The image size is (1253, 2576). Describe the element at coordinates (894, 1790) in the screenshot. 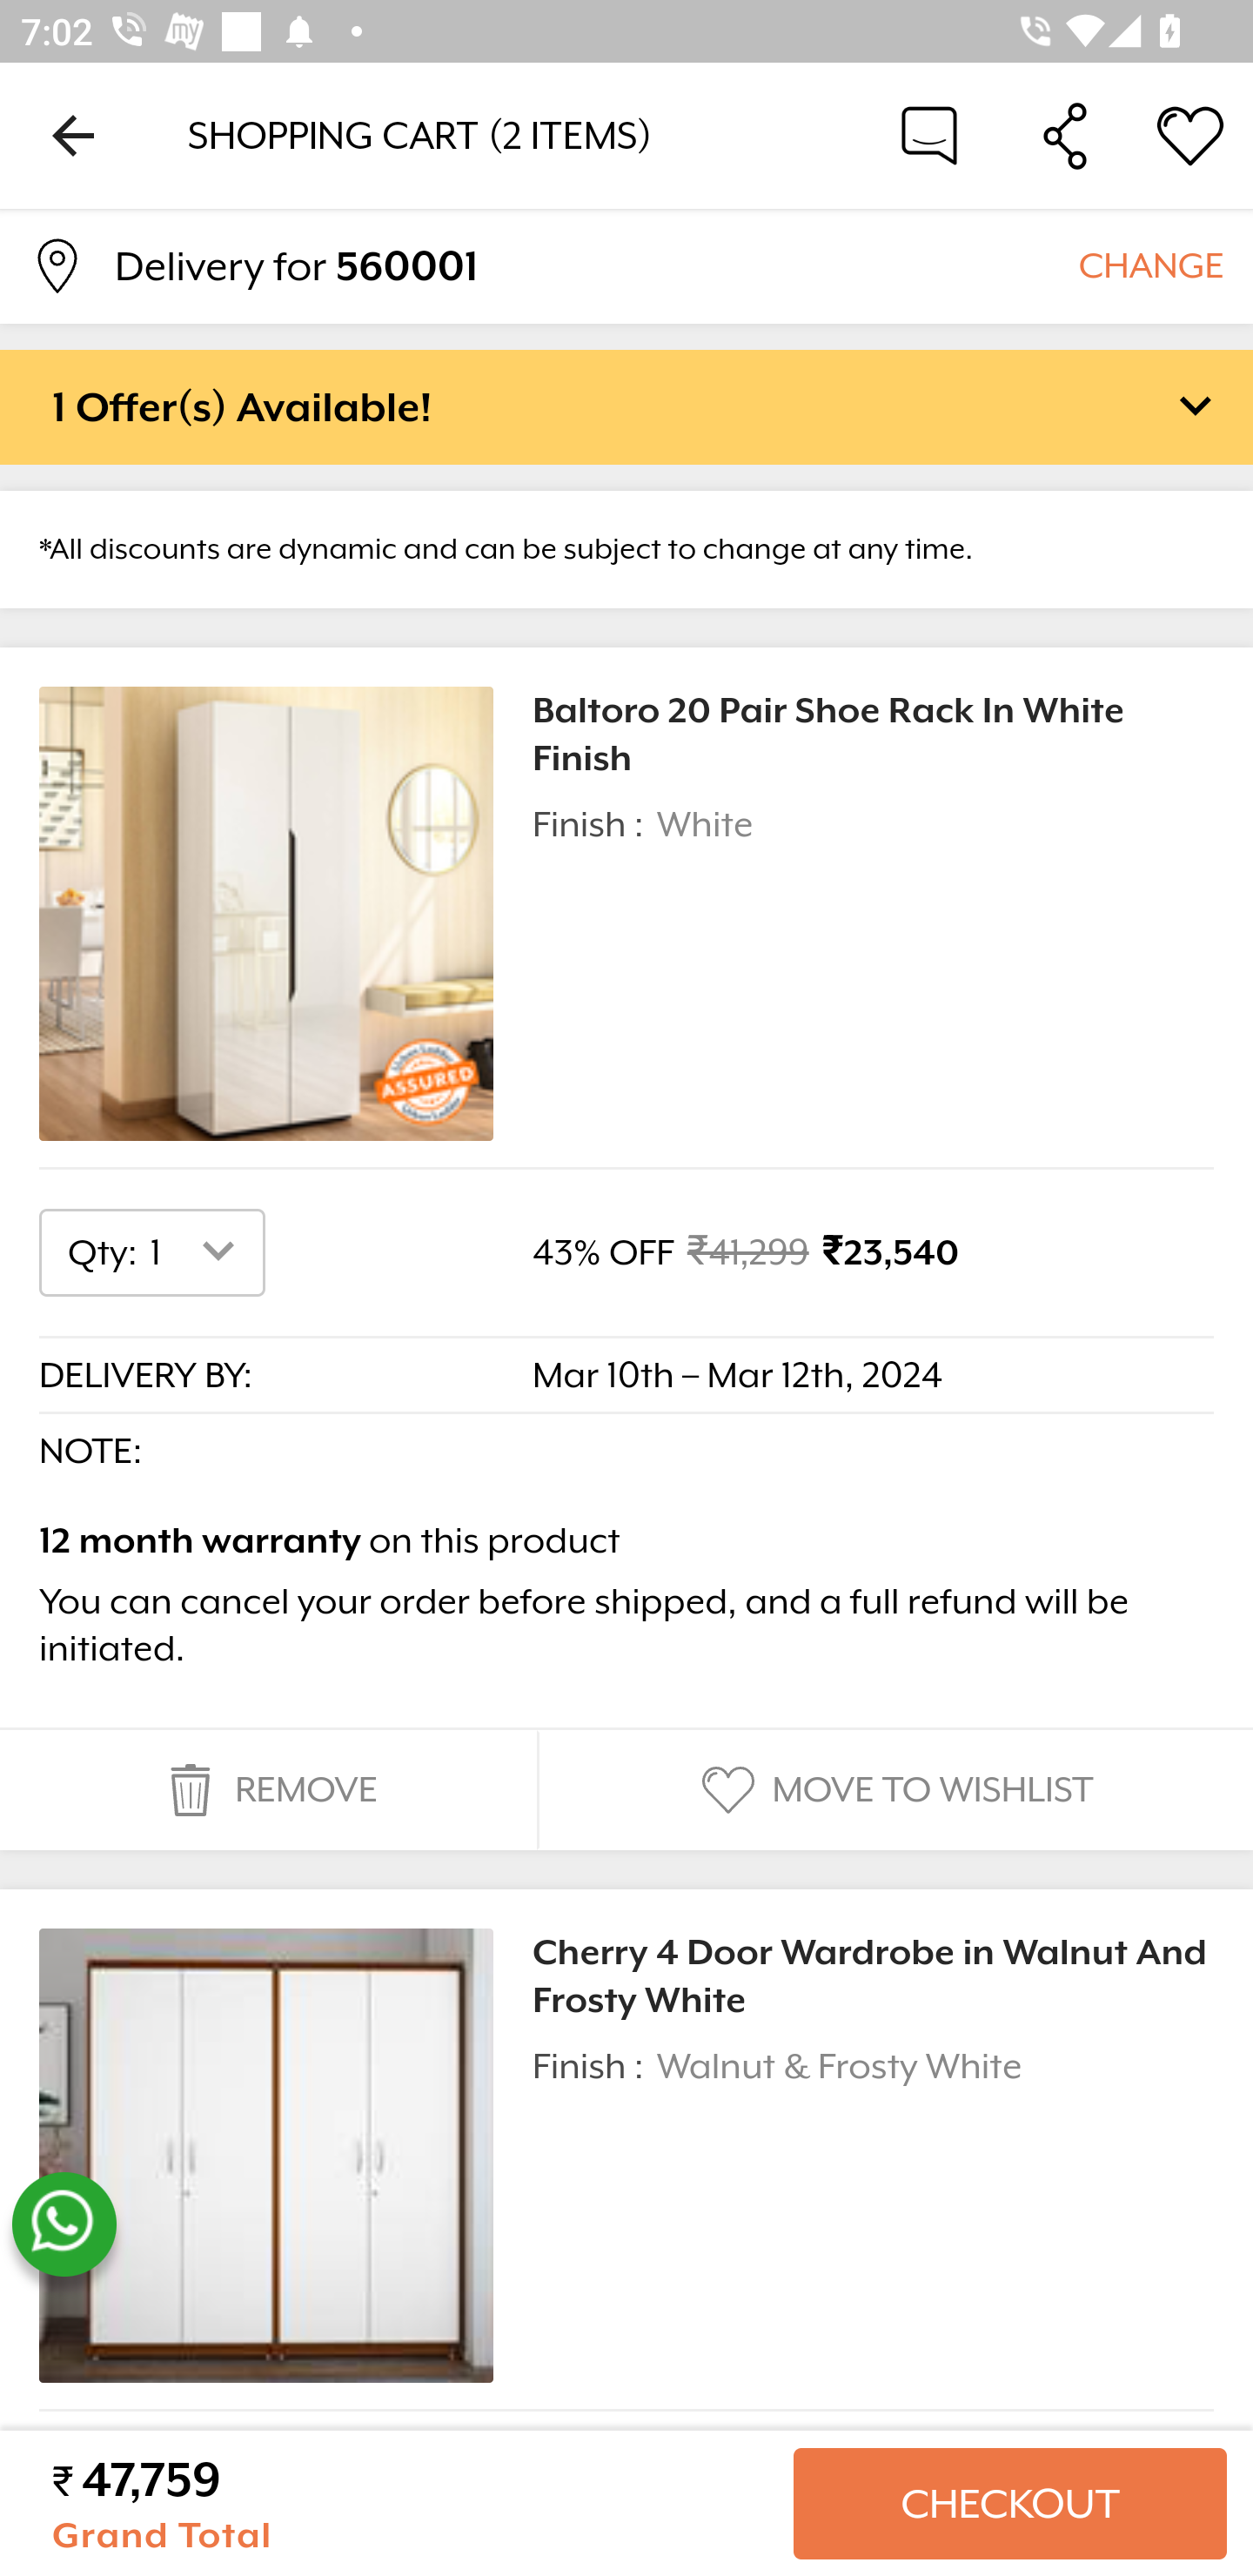

I see `MOVE TO WISHLIST` at that location.